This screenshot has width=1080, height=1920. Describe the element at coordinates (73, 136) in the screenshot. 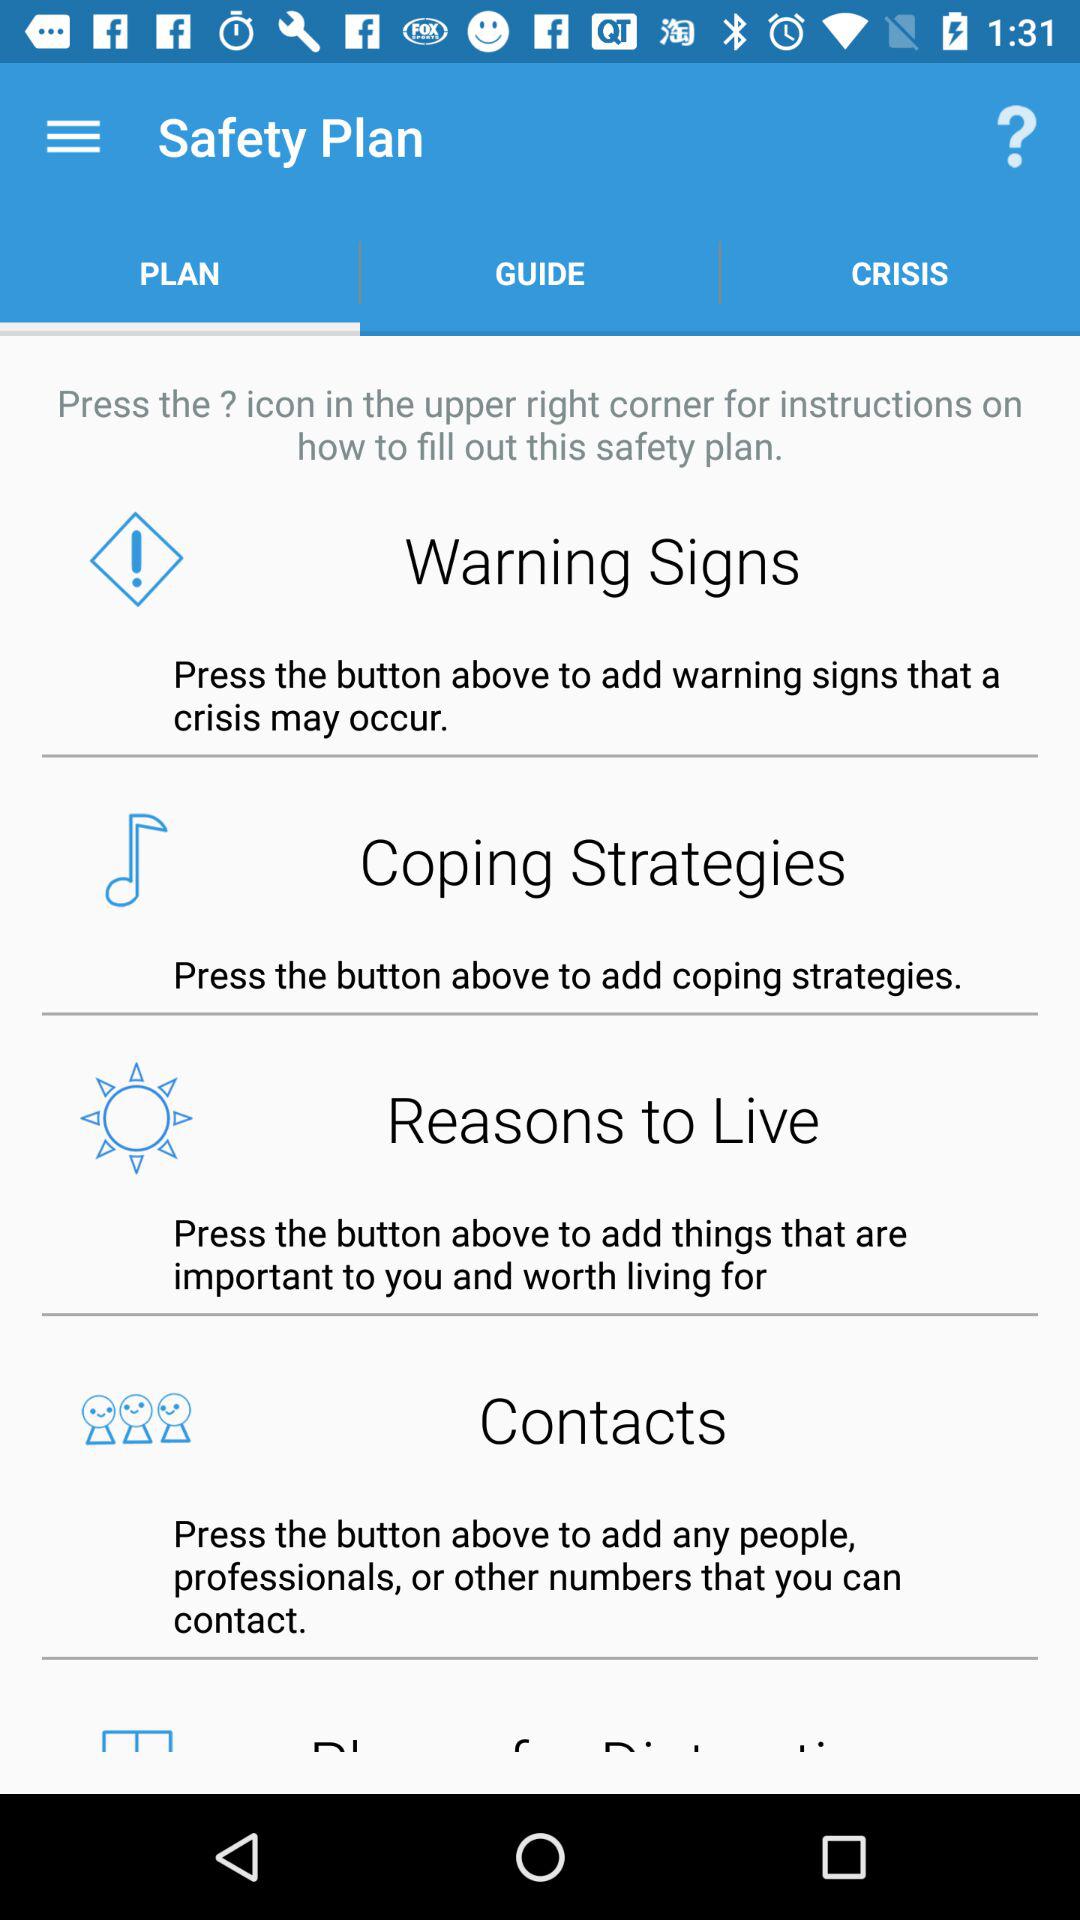

I see `tap the app to the left of the safety plan` at that location.